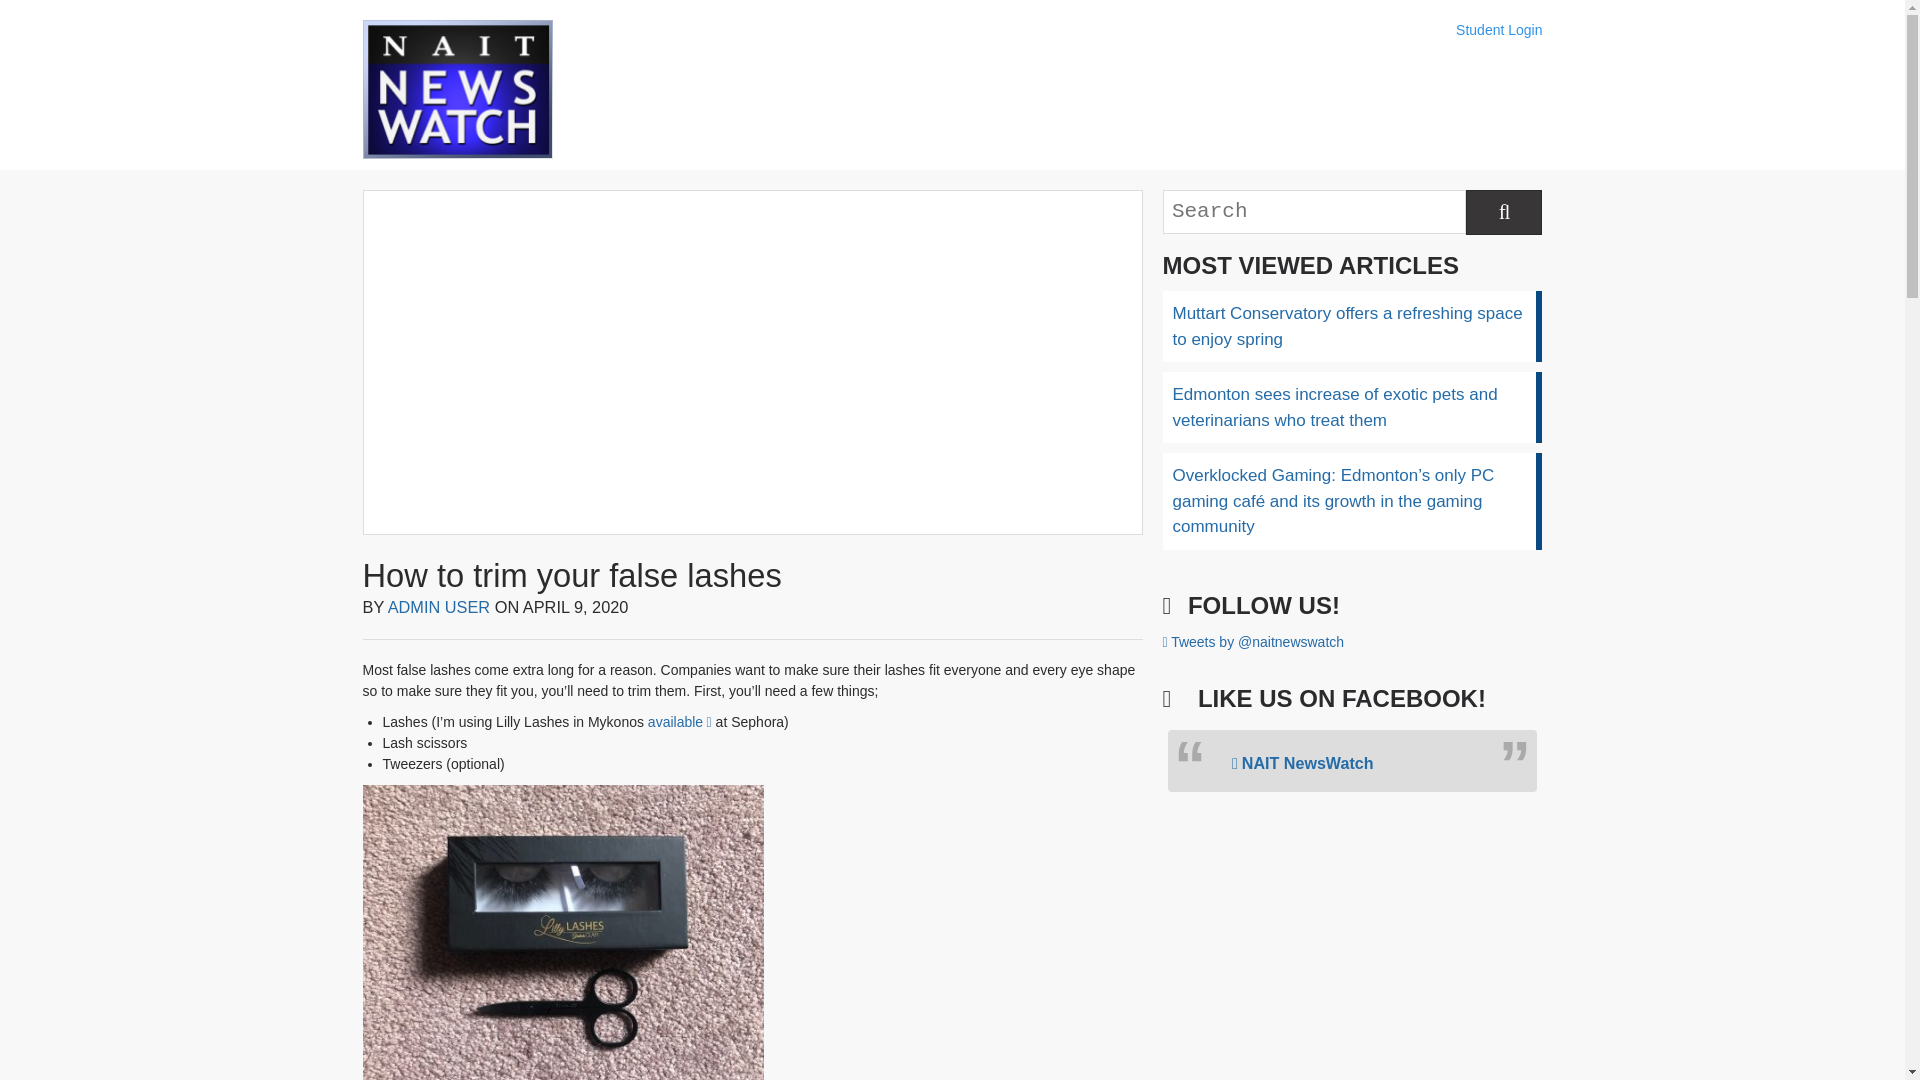 This screenshot has width=1920, height=1080. Describe the element at coordinates (680, 722) in the screenshot. I see `available` at that location.